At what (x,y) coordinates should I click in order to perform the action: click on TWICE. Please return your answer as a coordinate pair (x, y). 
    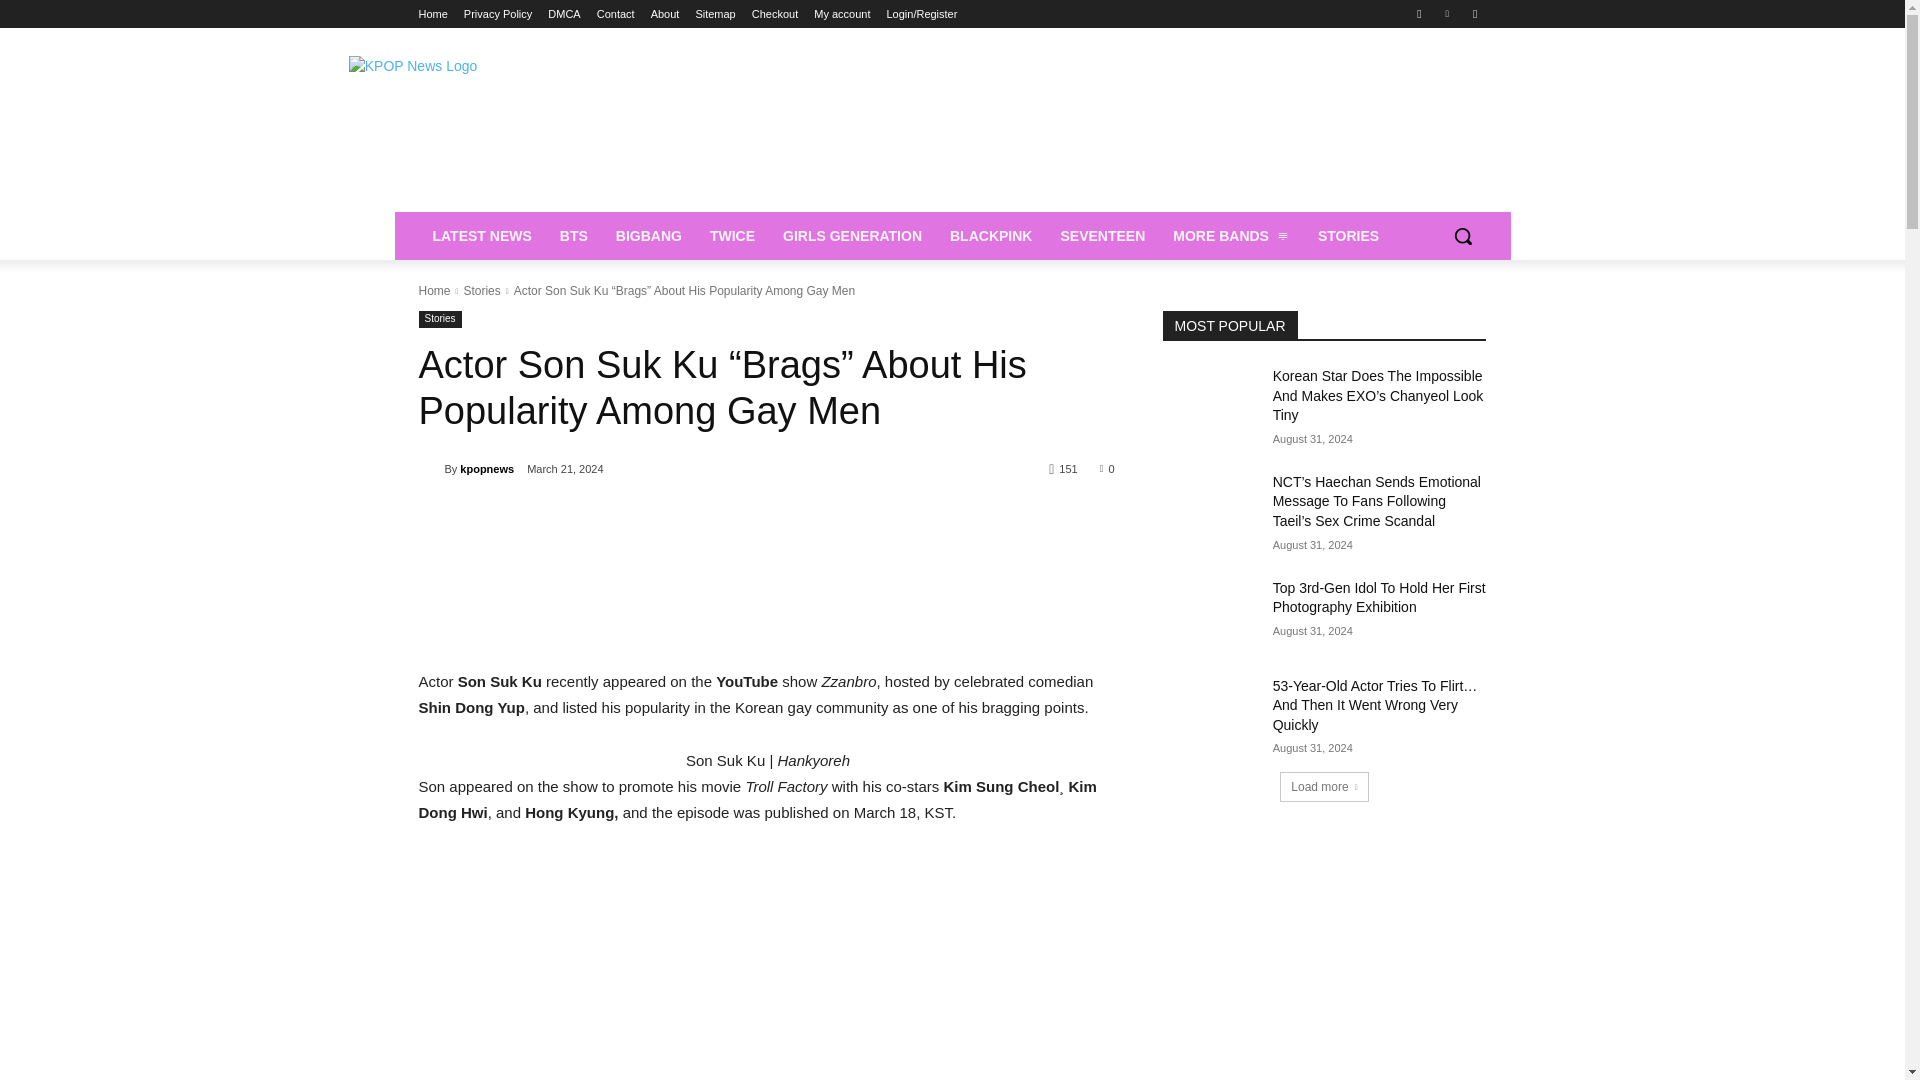
    Looking at the image, I should click on (732, 236).